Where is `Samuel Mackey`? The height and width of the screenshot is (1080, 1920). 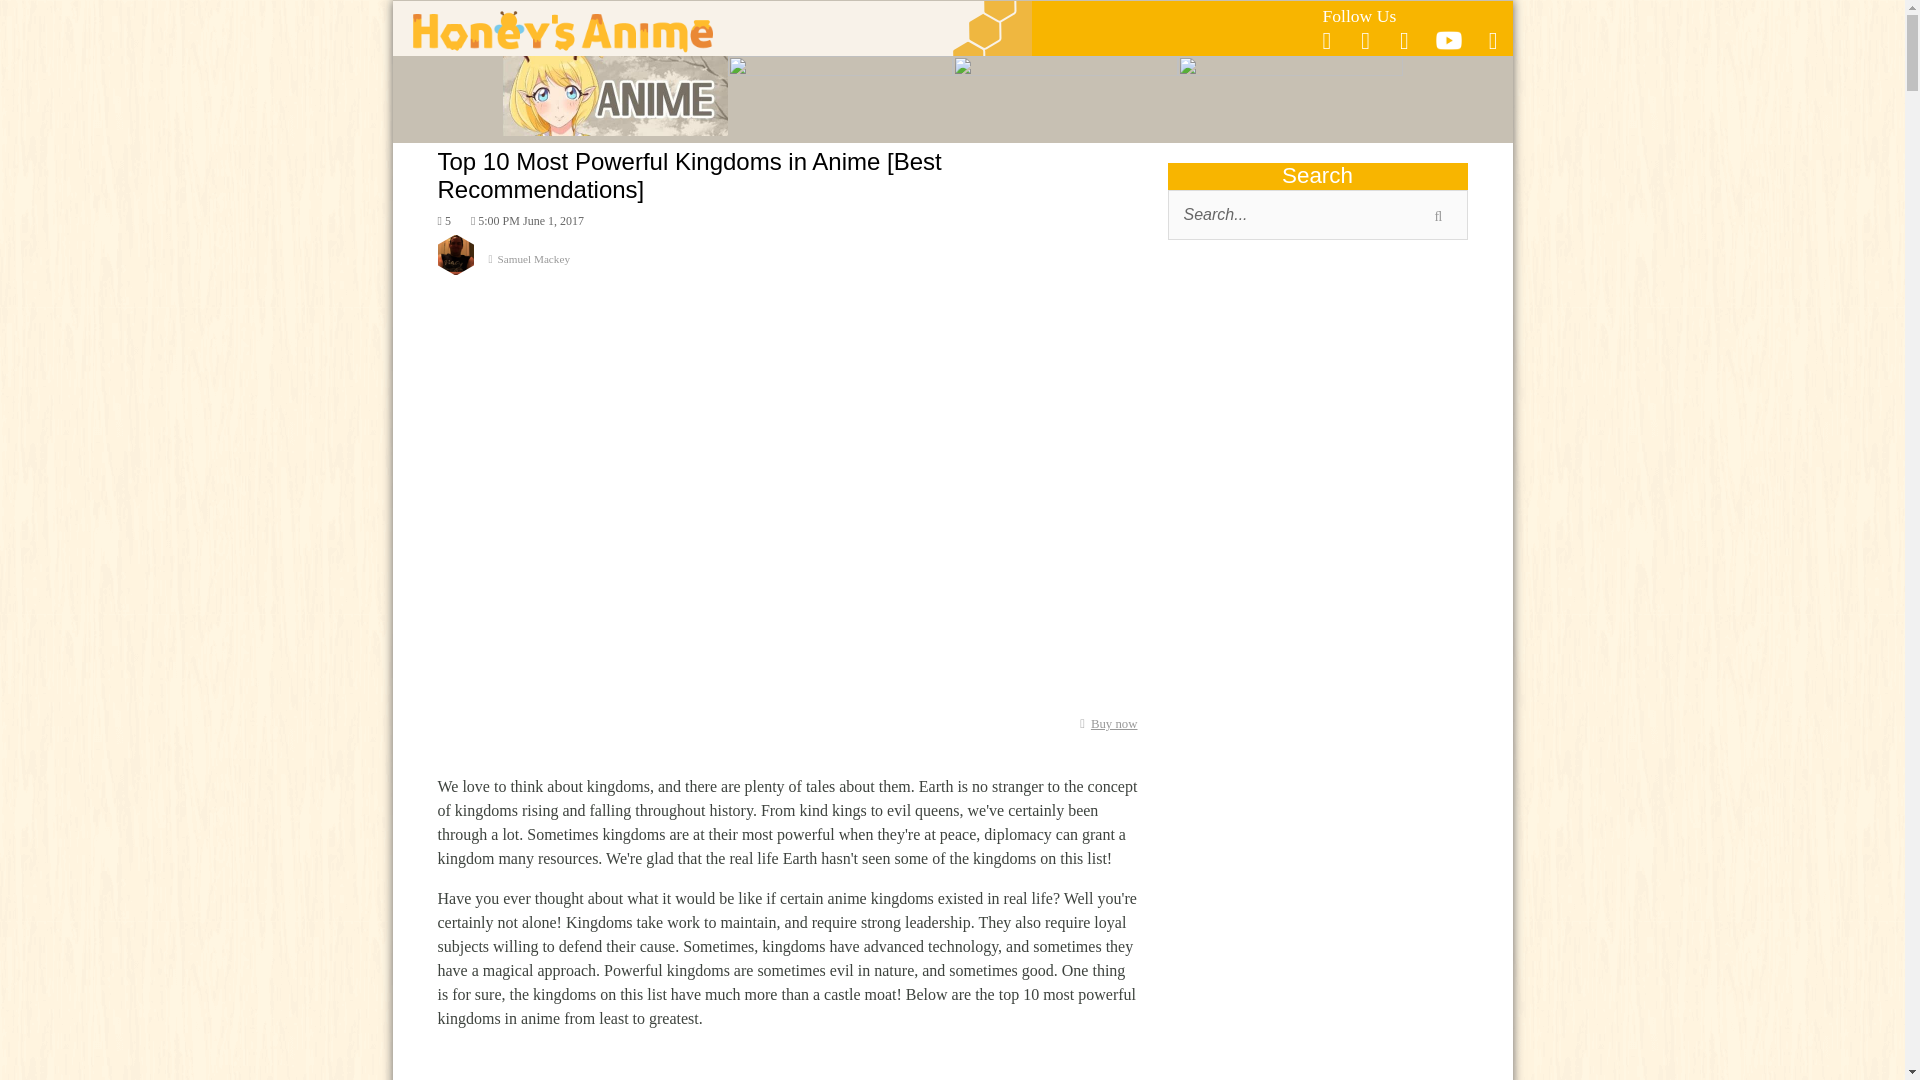
Samuel Mackey is located at coordinates (788, 267).